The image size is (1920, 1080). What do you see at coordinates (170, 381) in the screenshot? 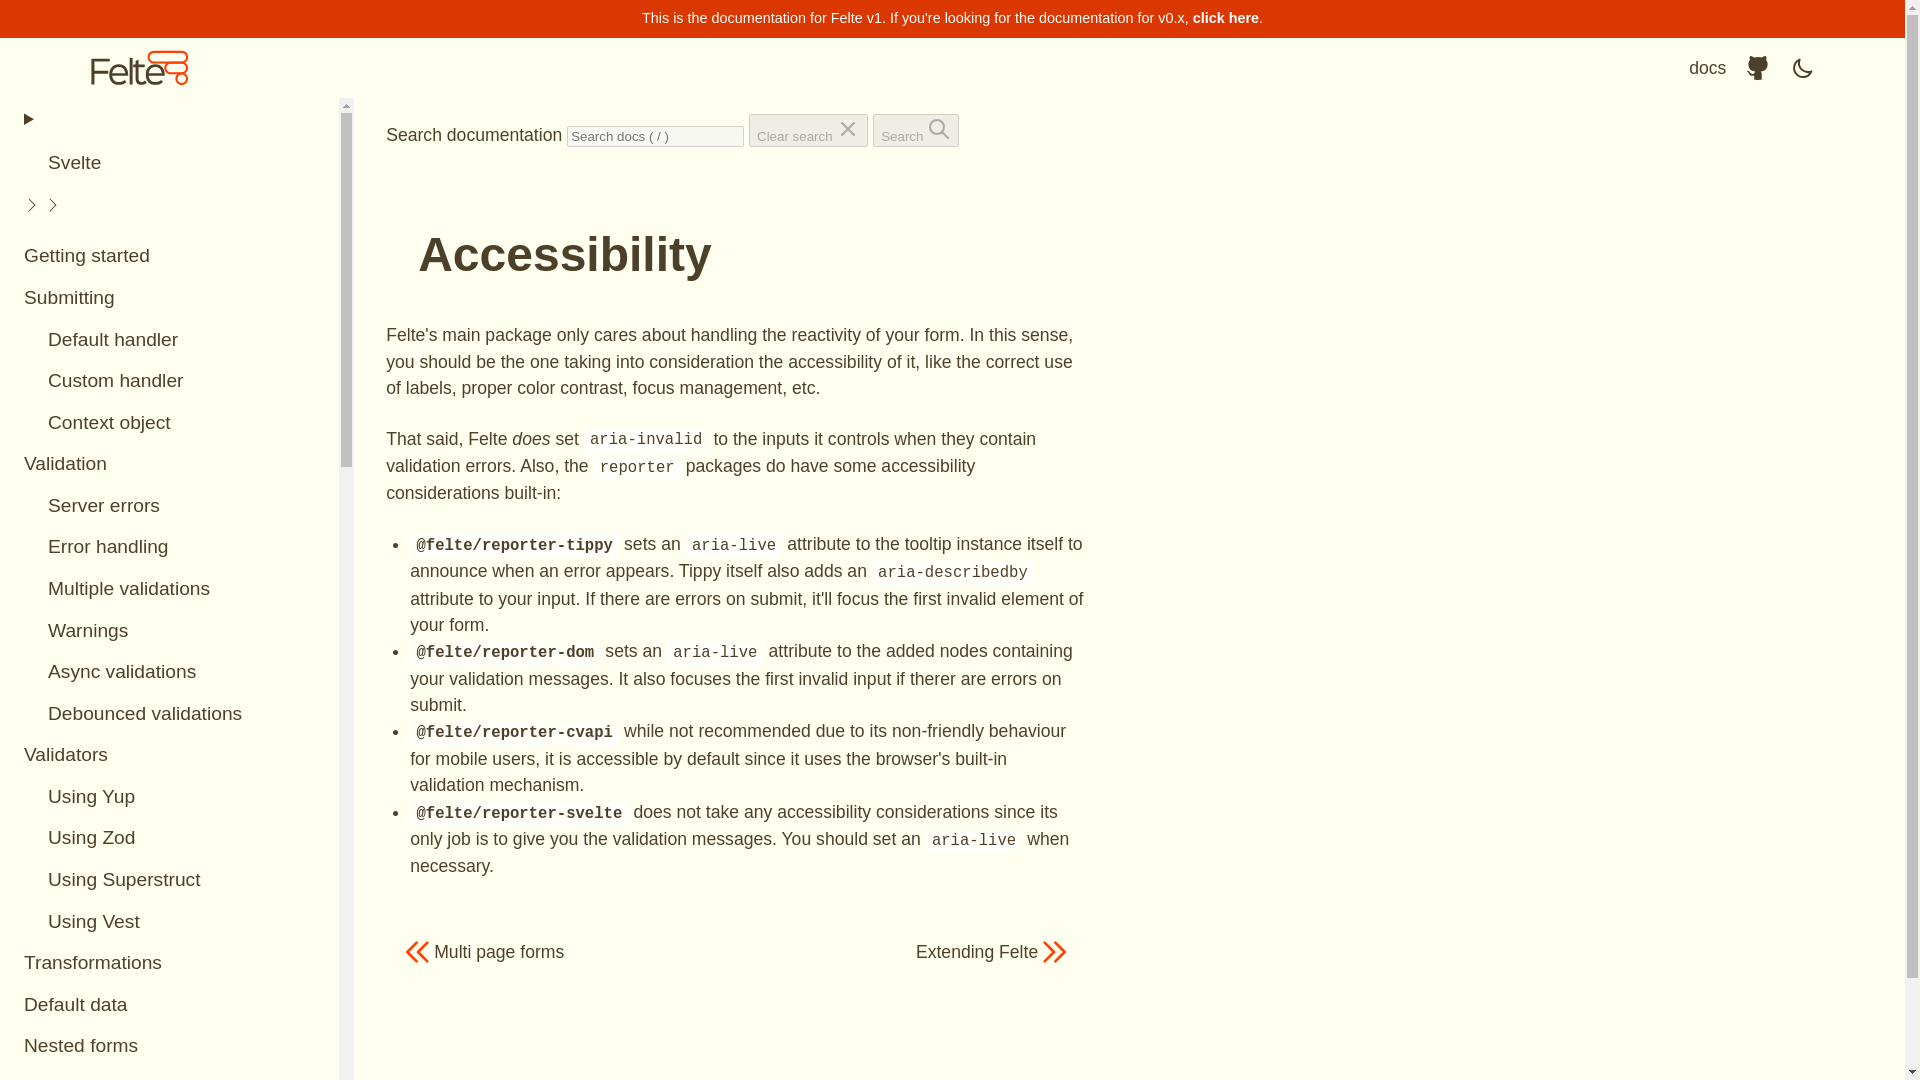
I see `Custom handler` at bounding box center [170, 381].